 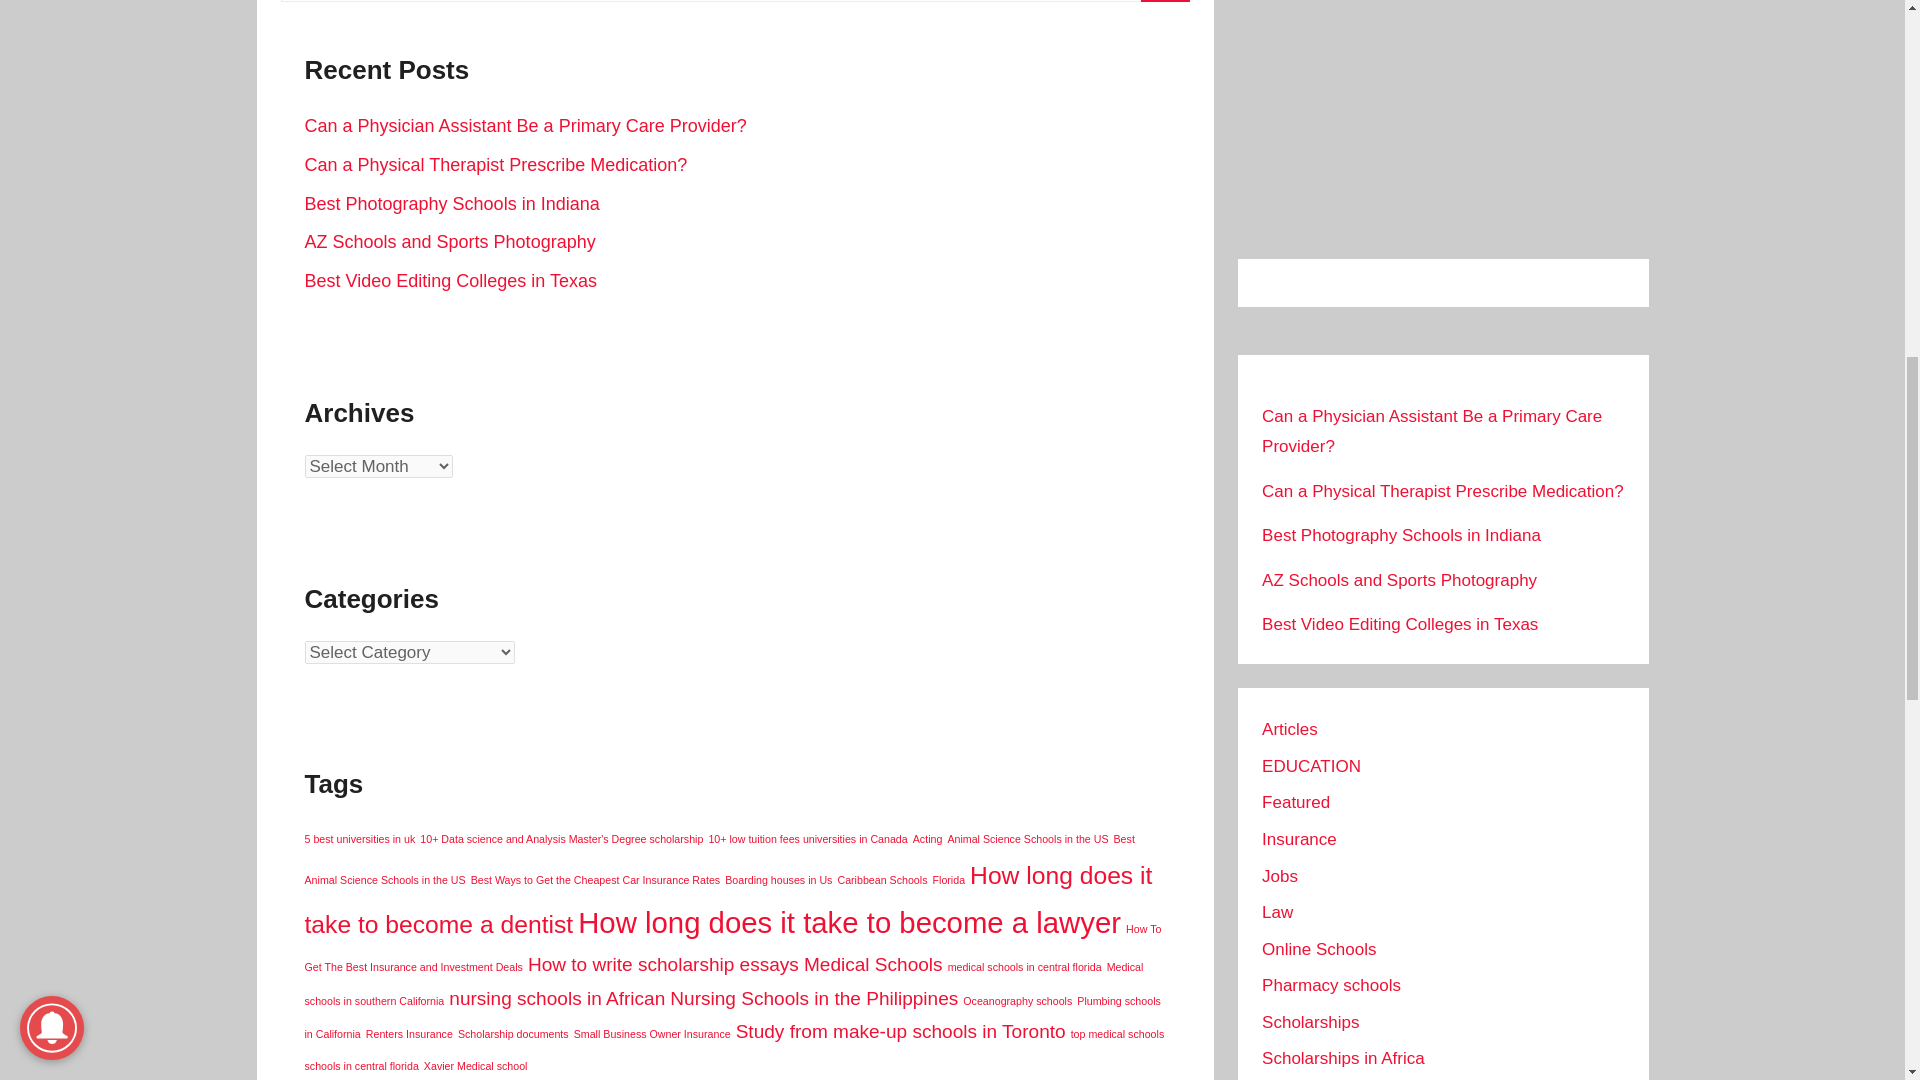 I want to click on Acting, so click(x=928, y=838).